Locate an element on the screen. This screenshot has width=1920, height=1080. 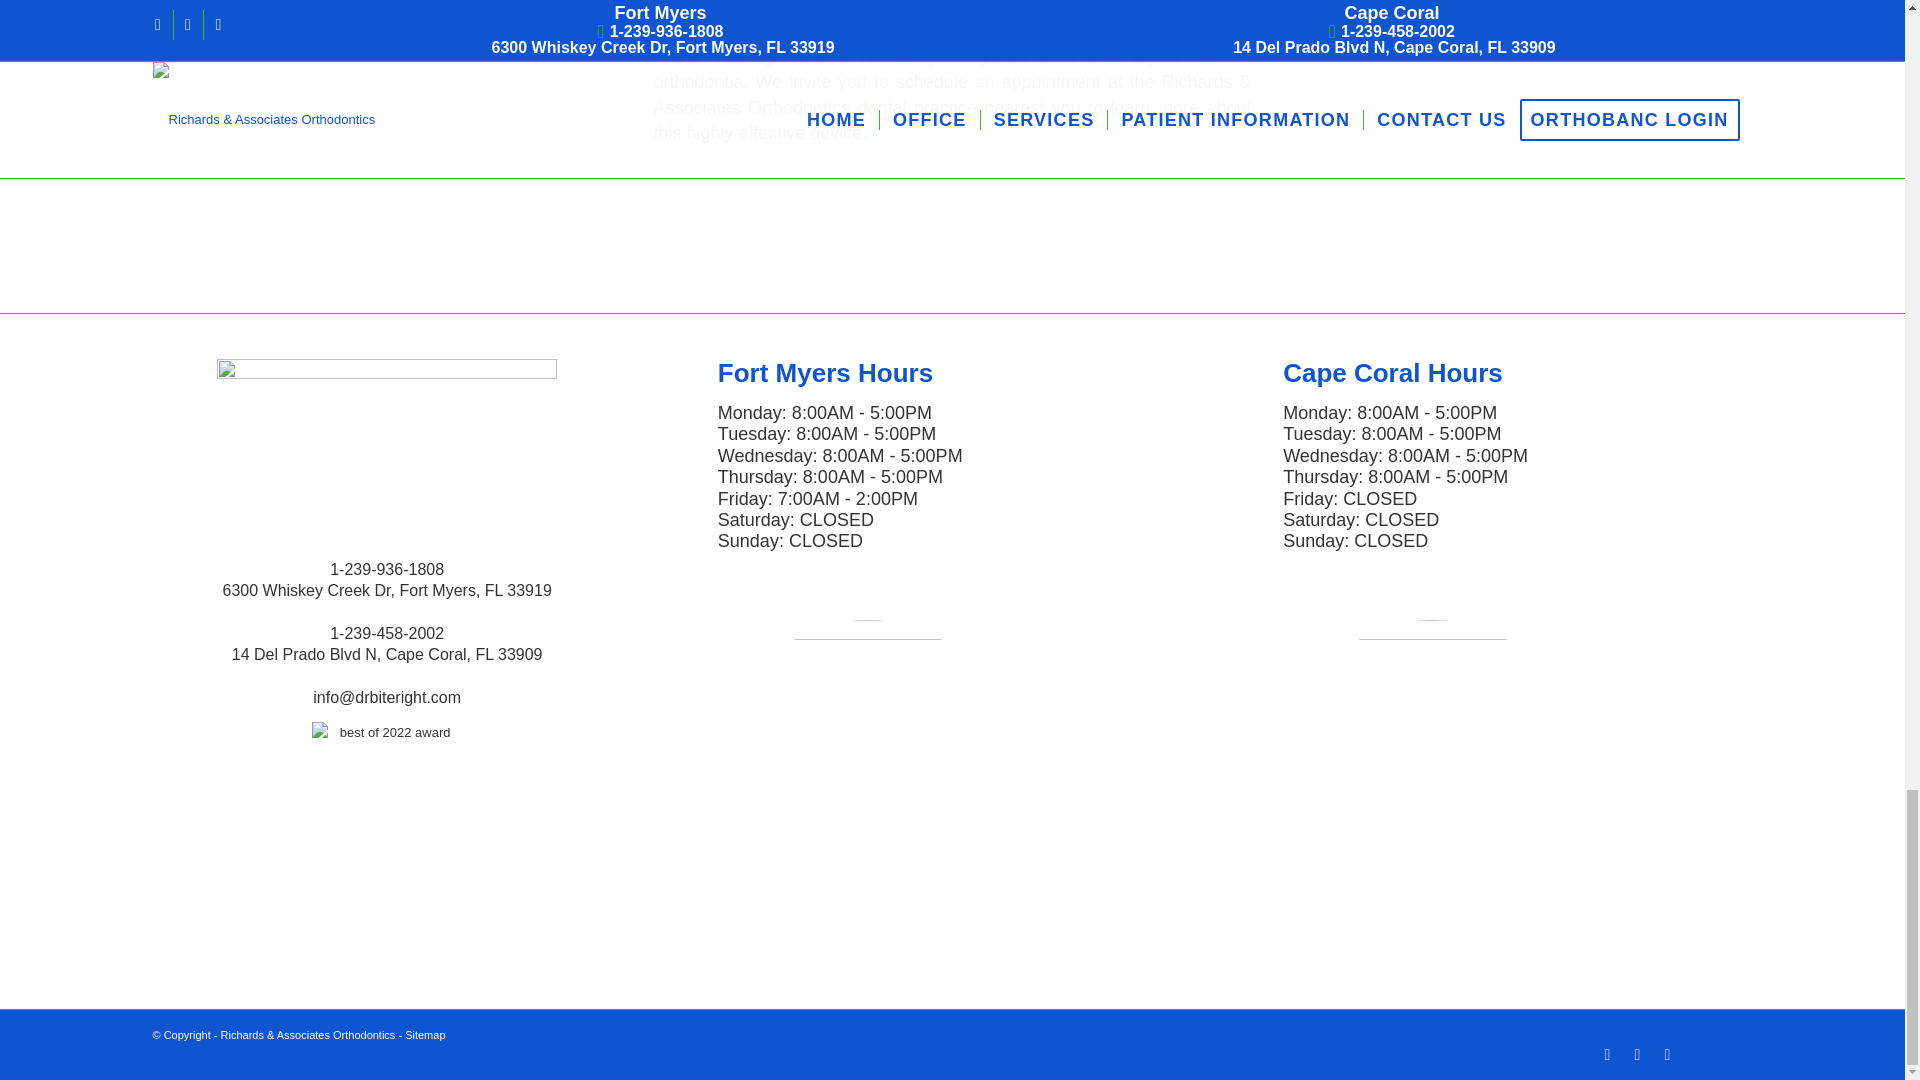
Youtube is located at coordinates (1666, 1055).